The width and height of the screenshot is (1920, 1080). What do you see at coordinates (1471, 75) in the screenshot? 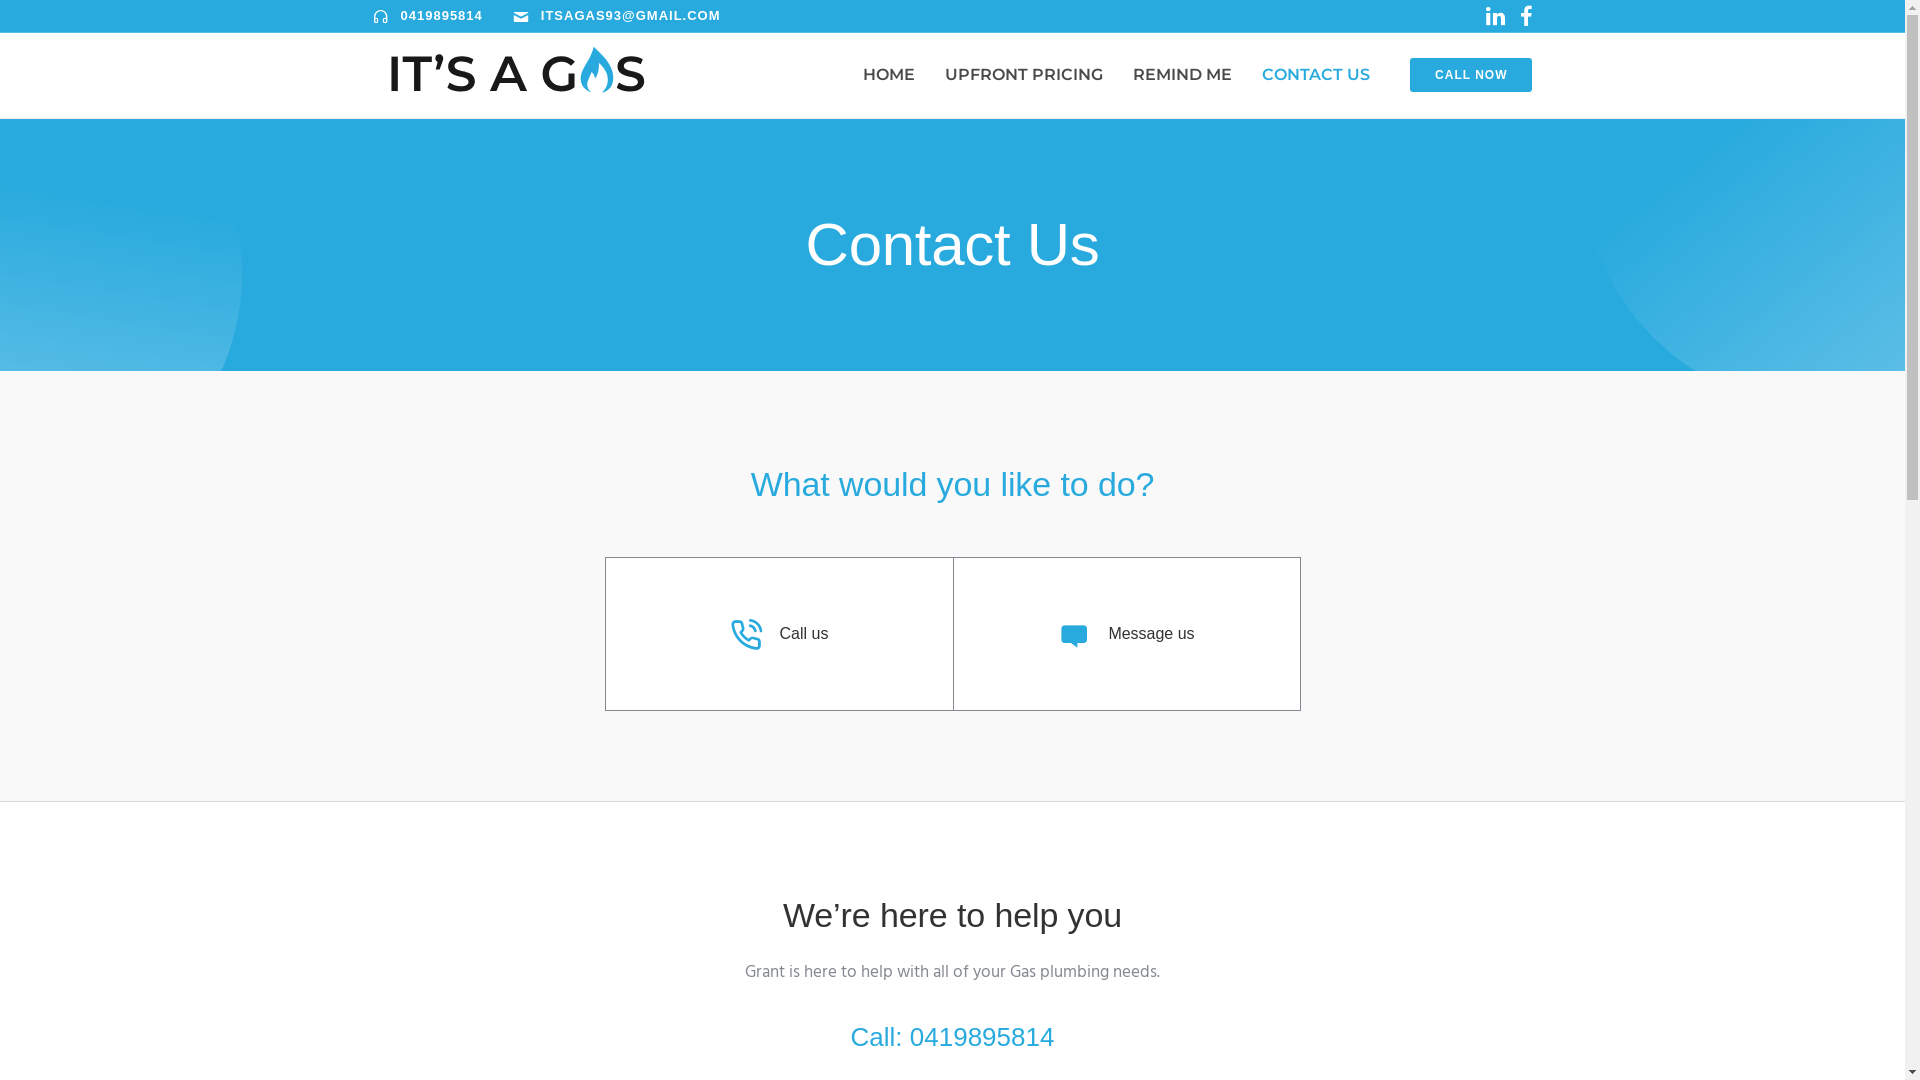
I see `CALL NOW` at bounding box center [1471, 75].